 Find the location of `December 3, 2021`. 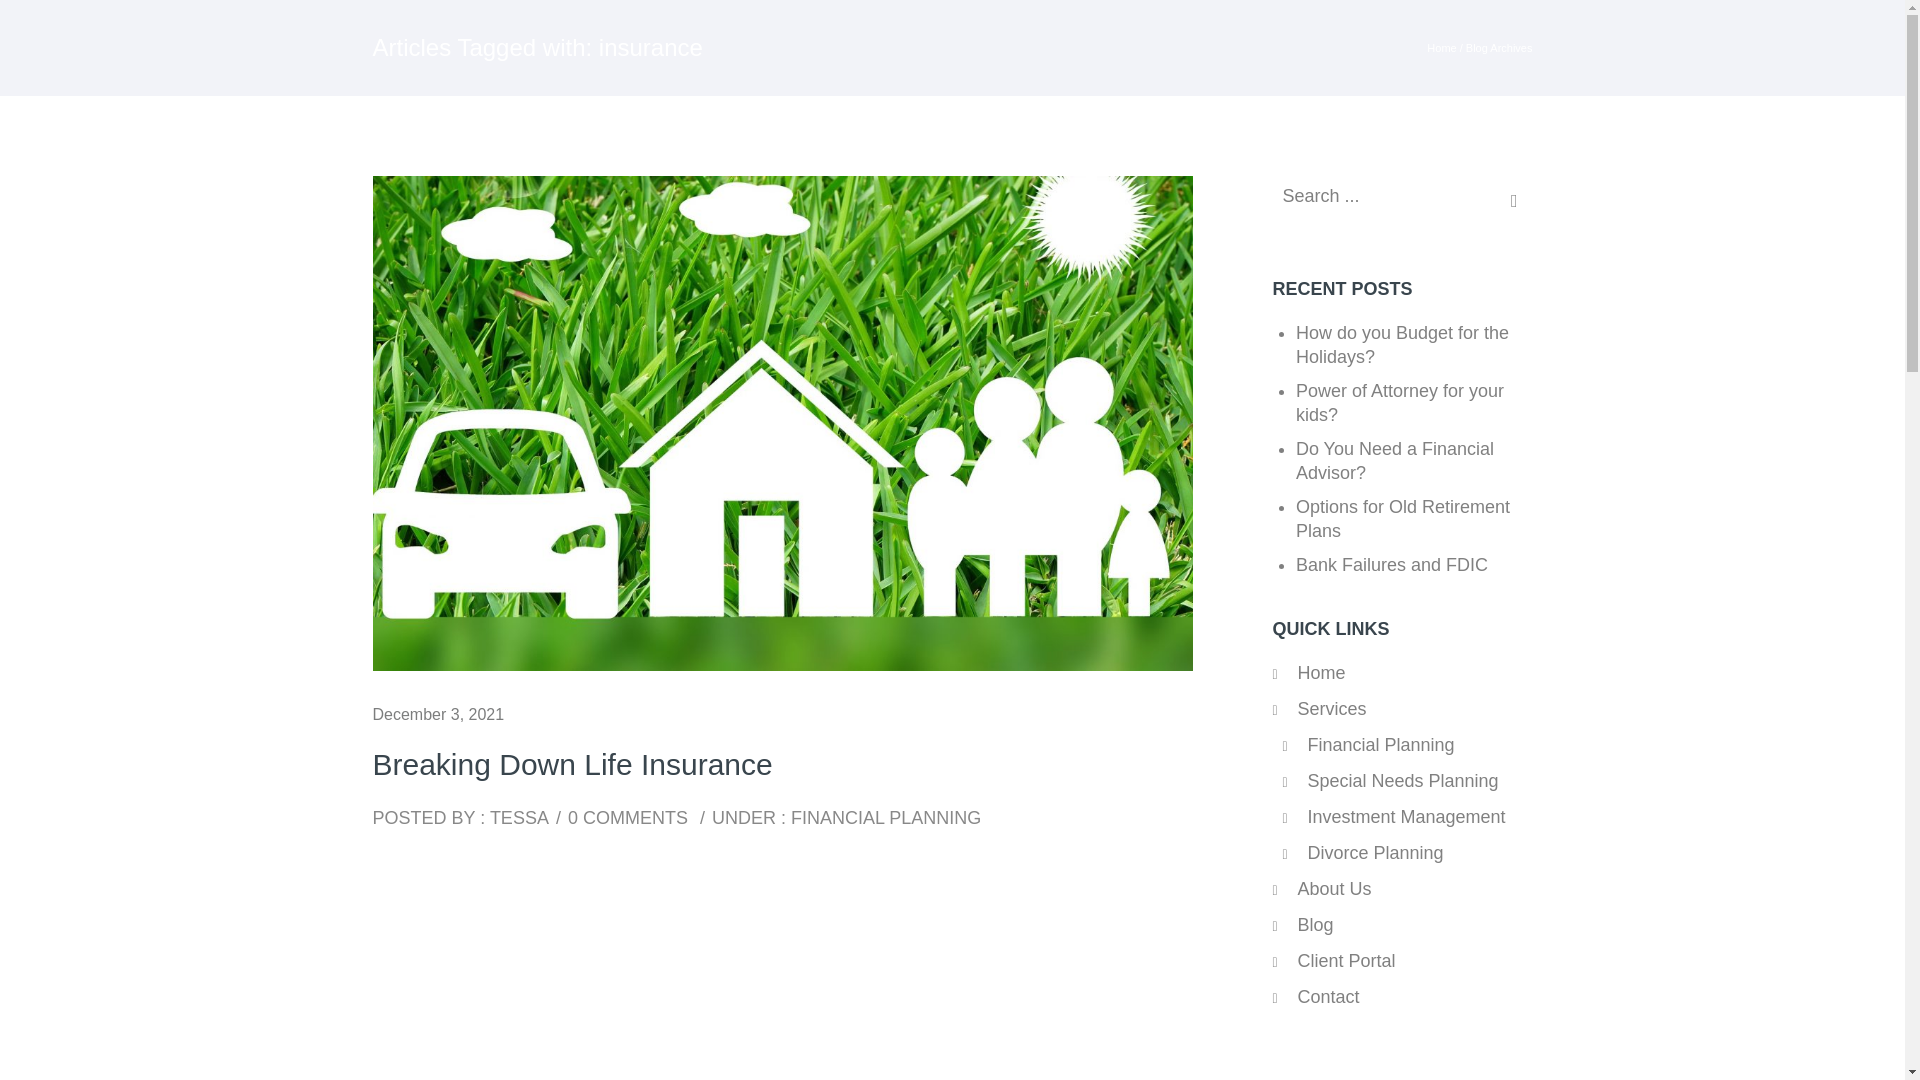

December 3, 2021 is located at coordinates (438, 714).